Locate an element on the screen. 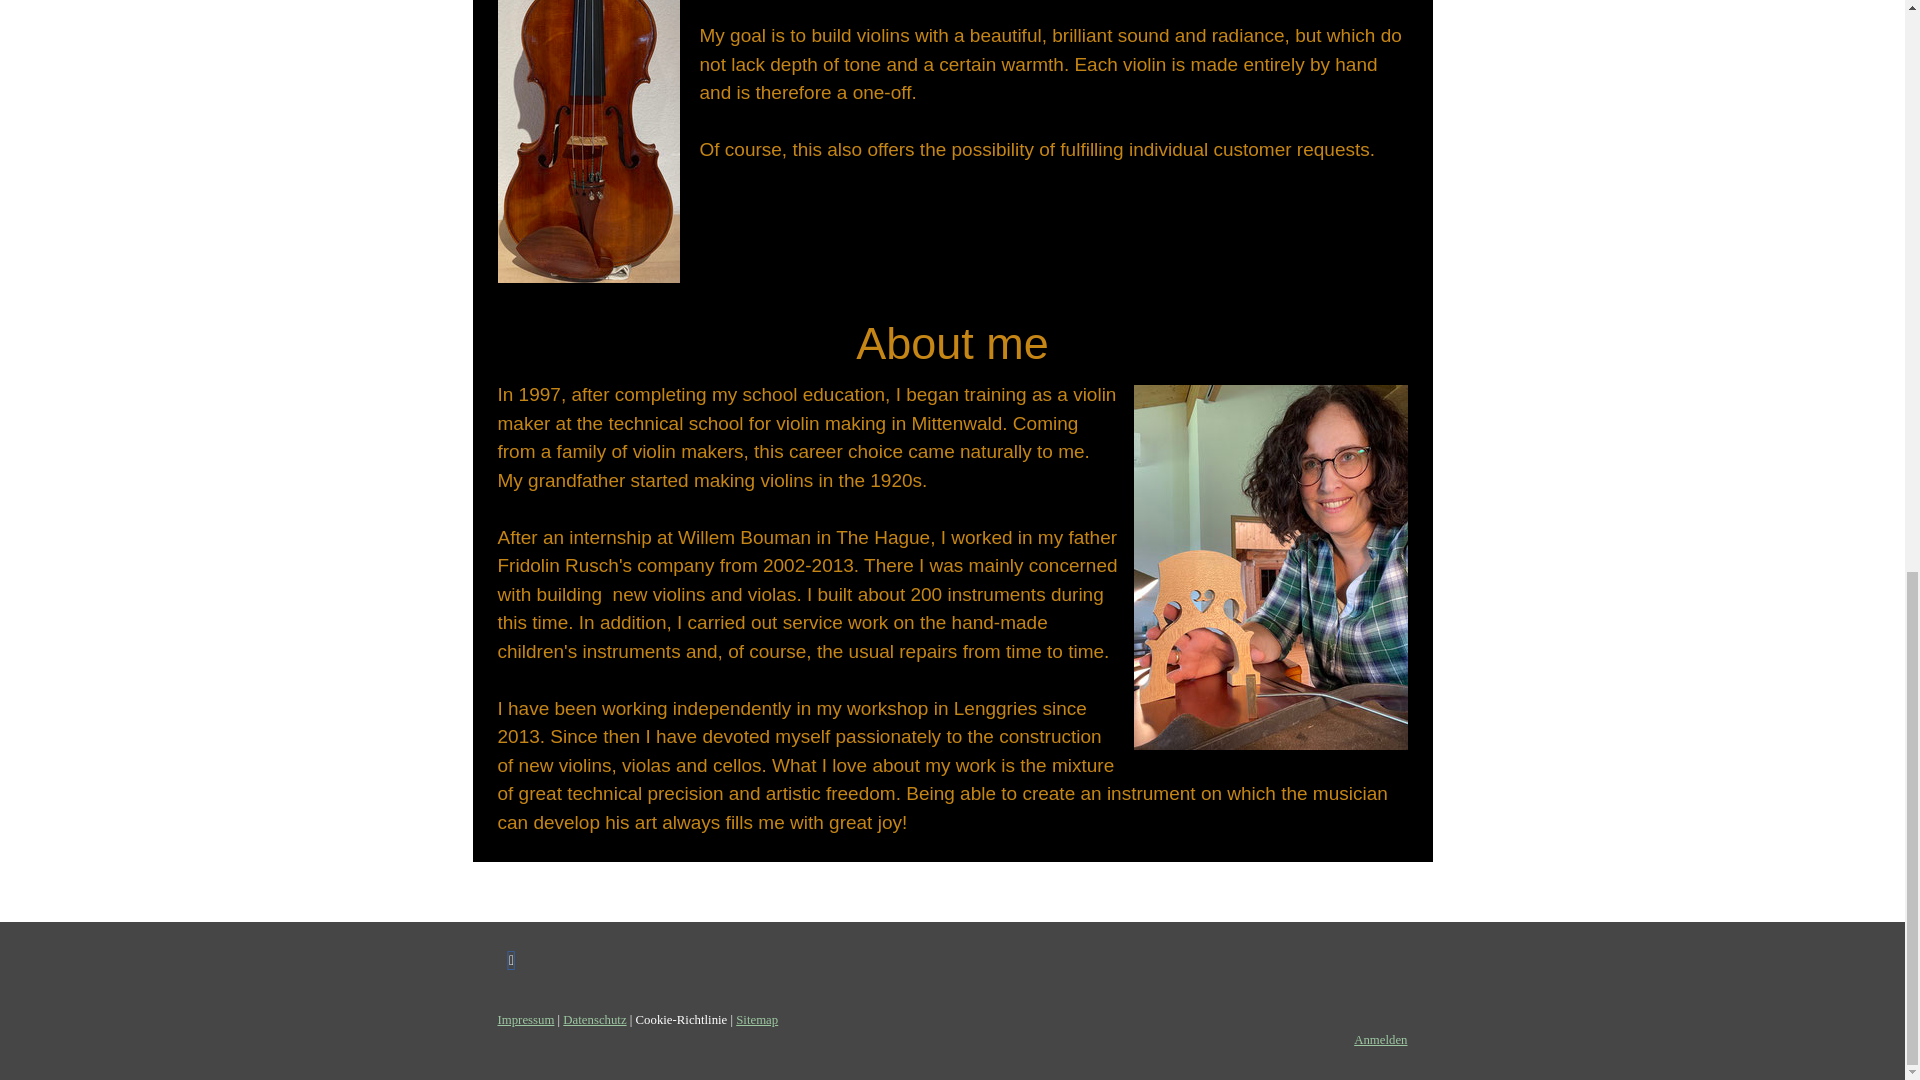 The width and height of the screenshot is (1920, 1080). Impressum is located at coordinates (526, 1020).